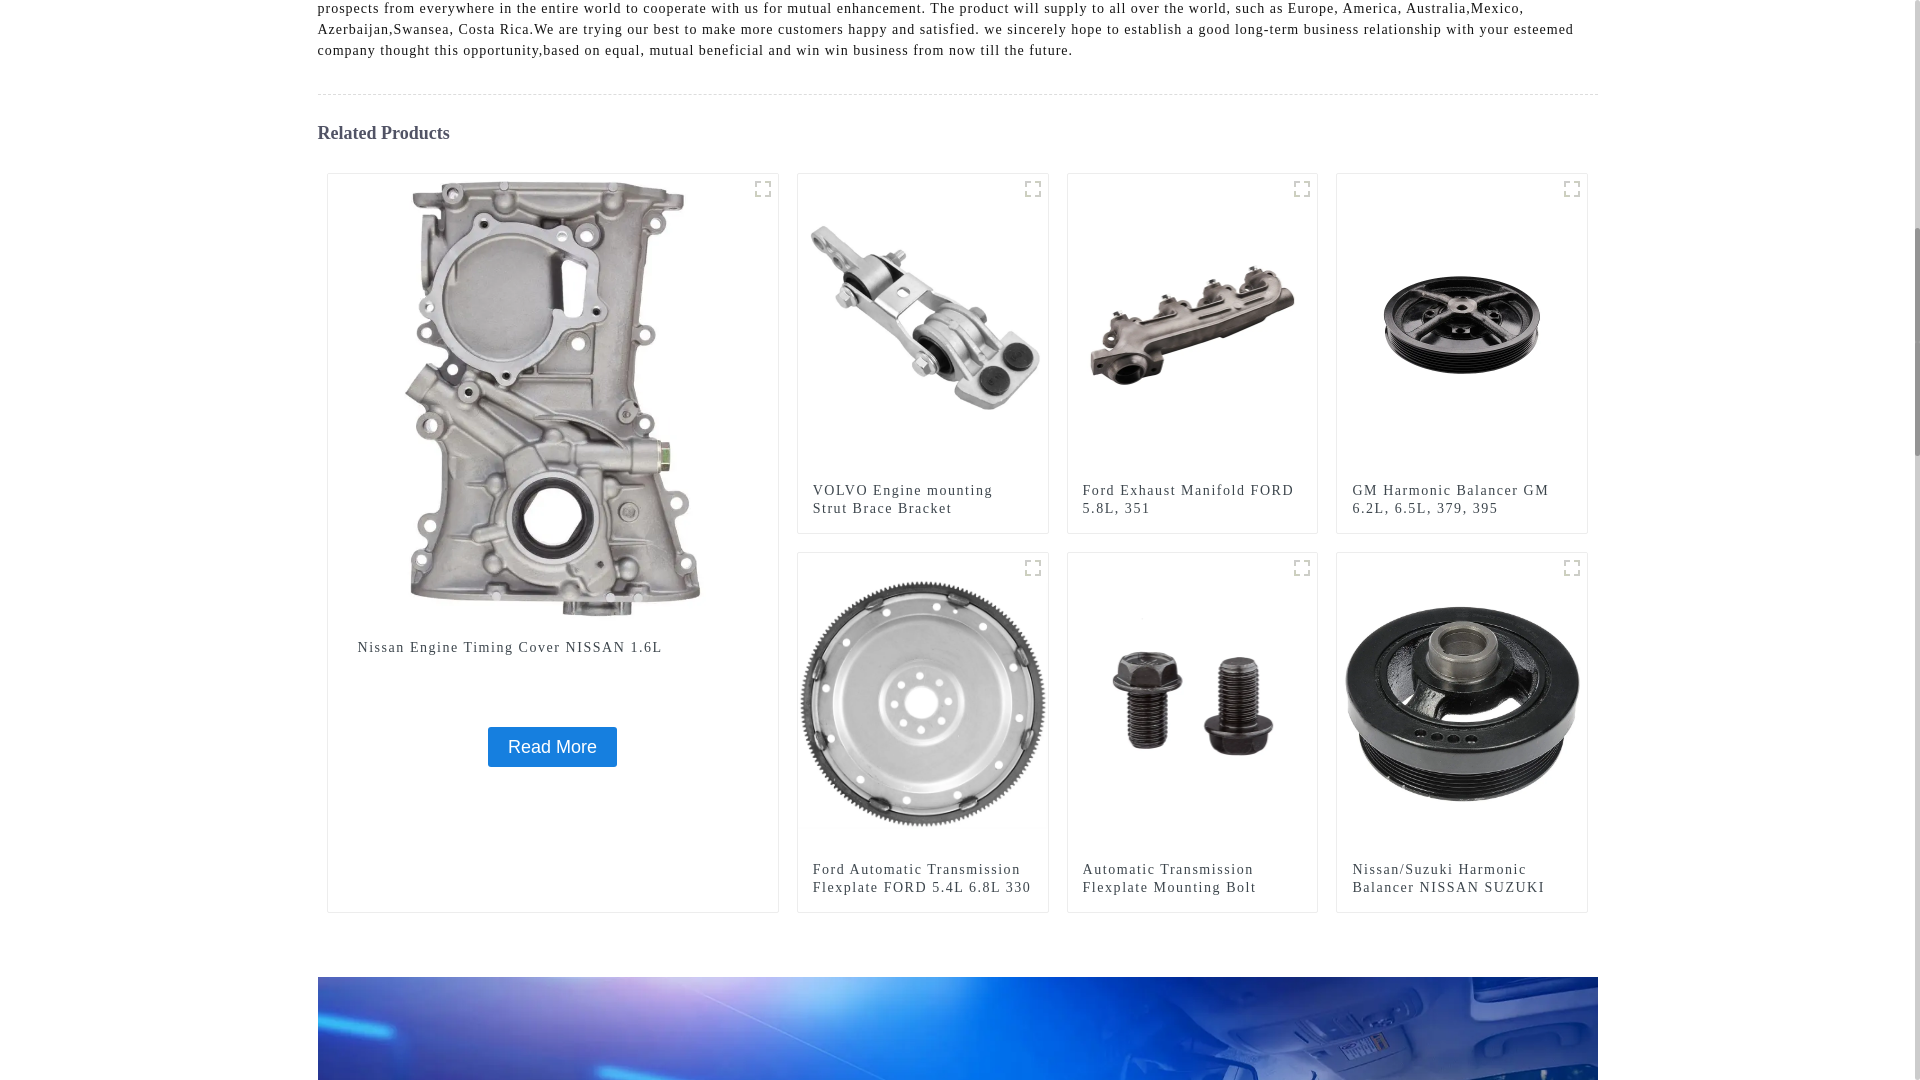  Describe the element at coordinates (762, 188) in the screenshot. I see `200154-1` at that location.